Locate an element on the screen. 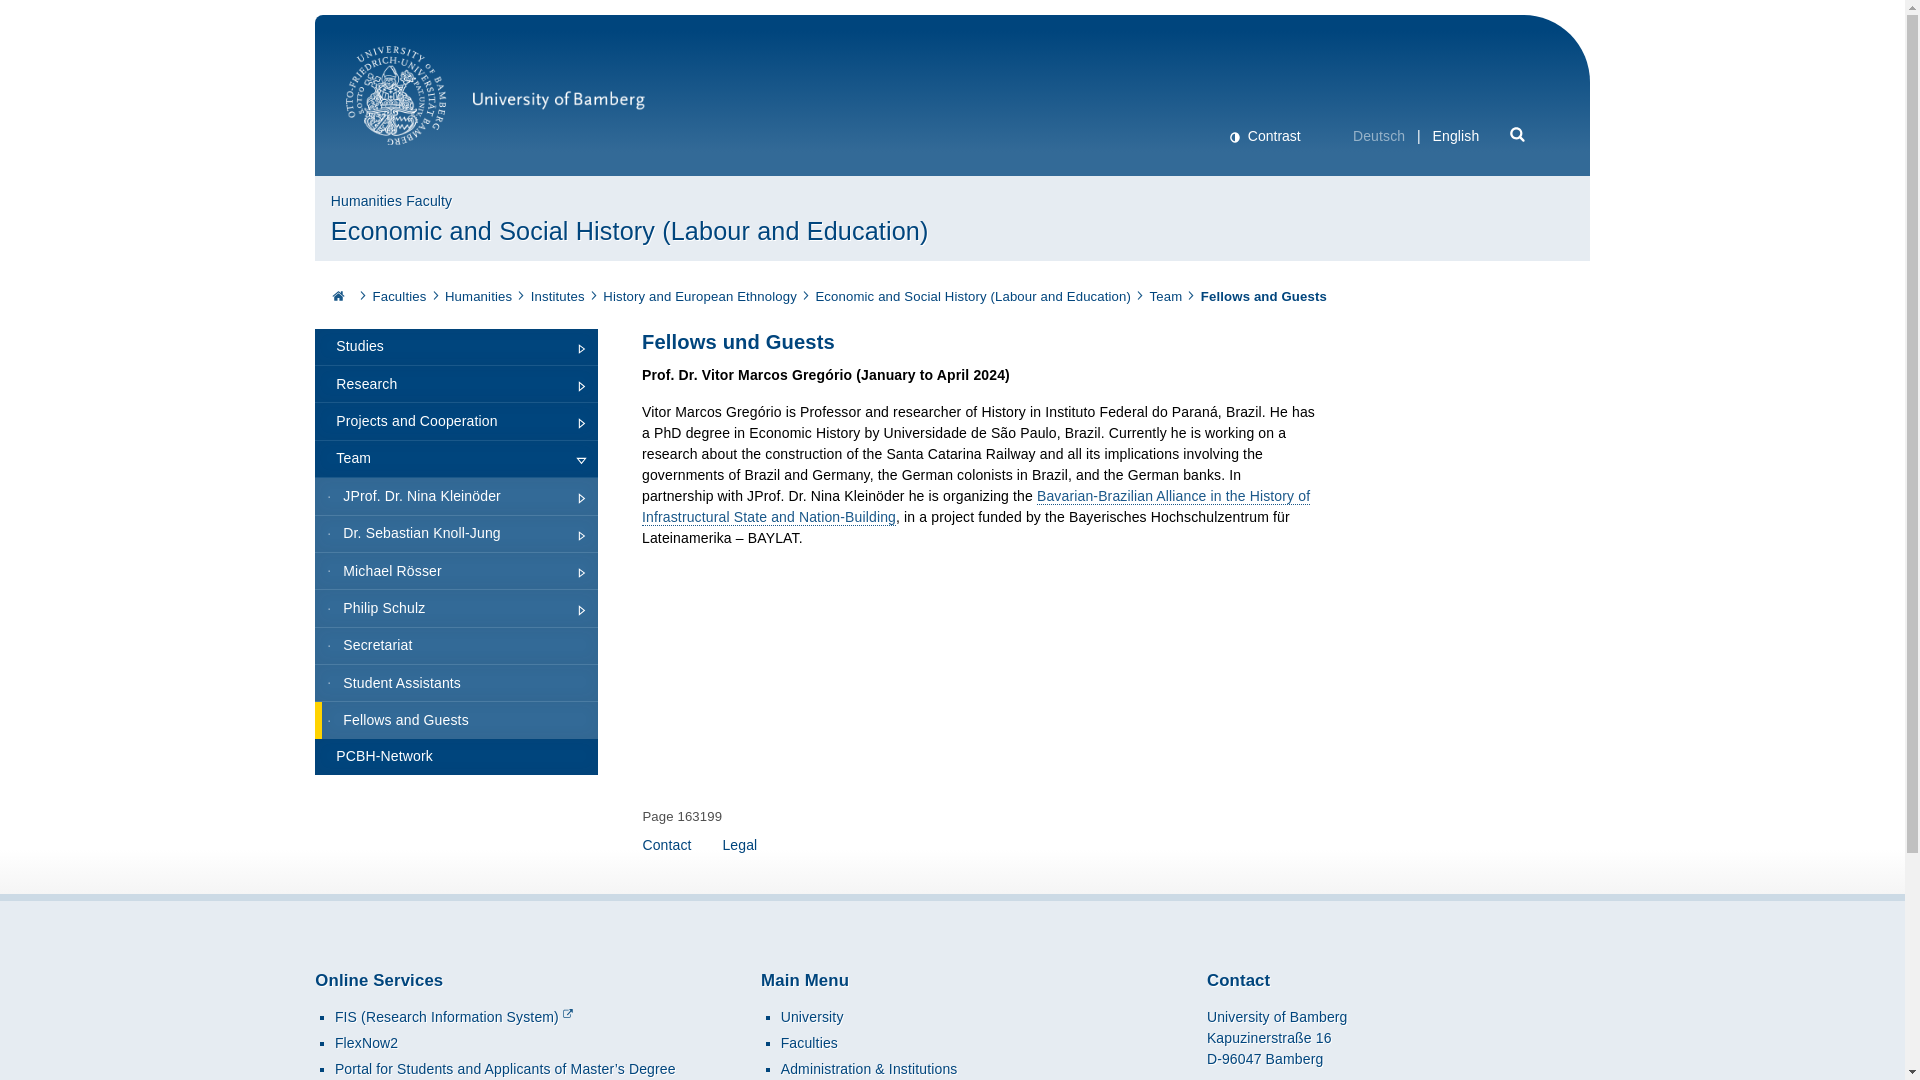 This screenshot has height=1080, width=1920. Institutes is located at coordinates (558, 296).